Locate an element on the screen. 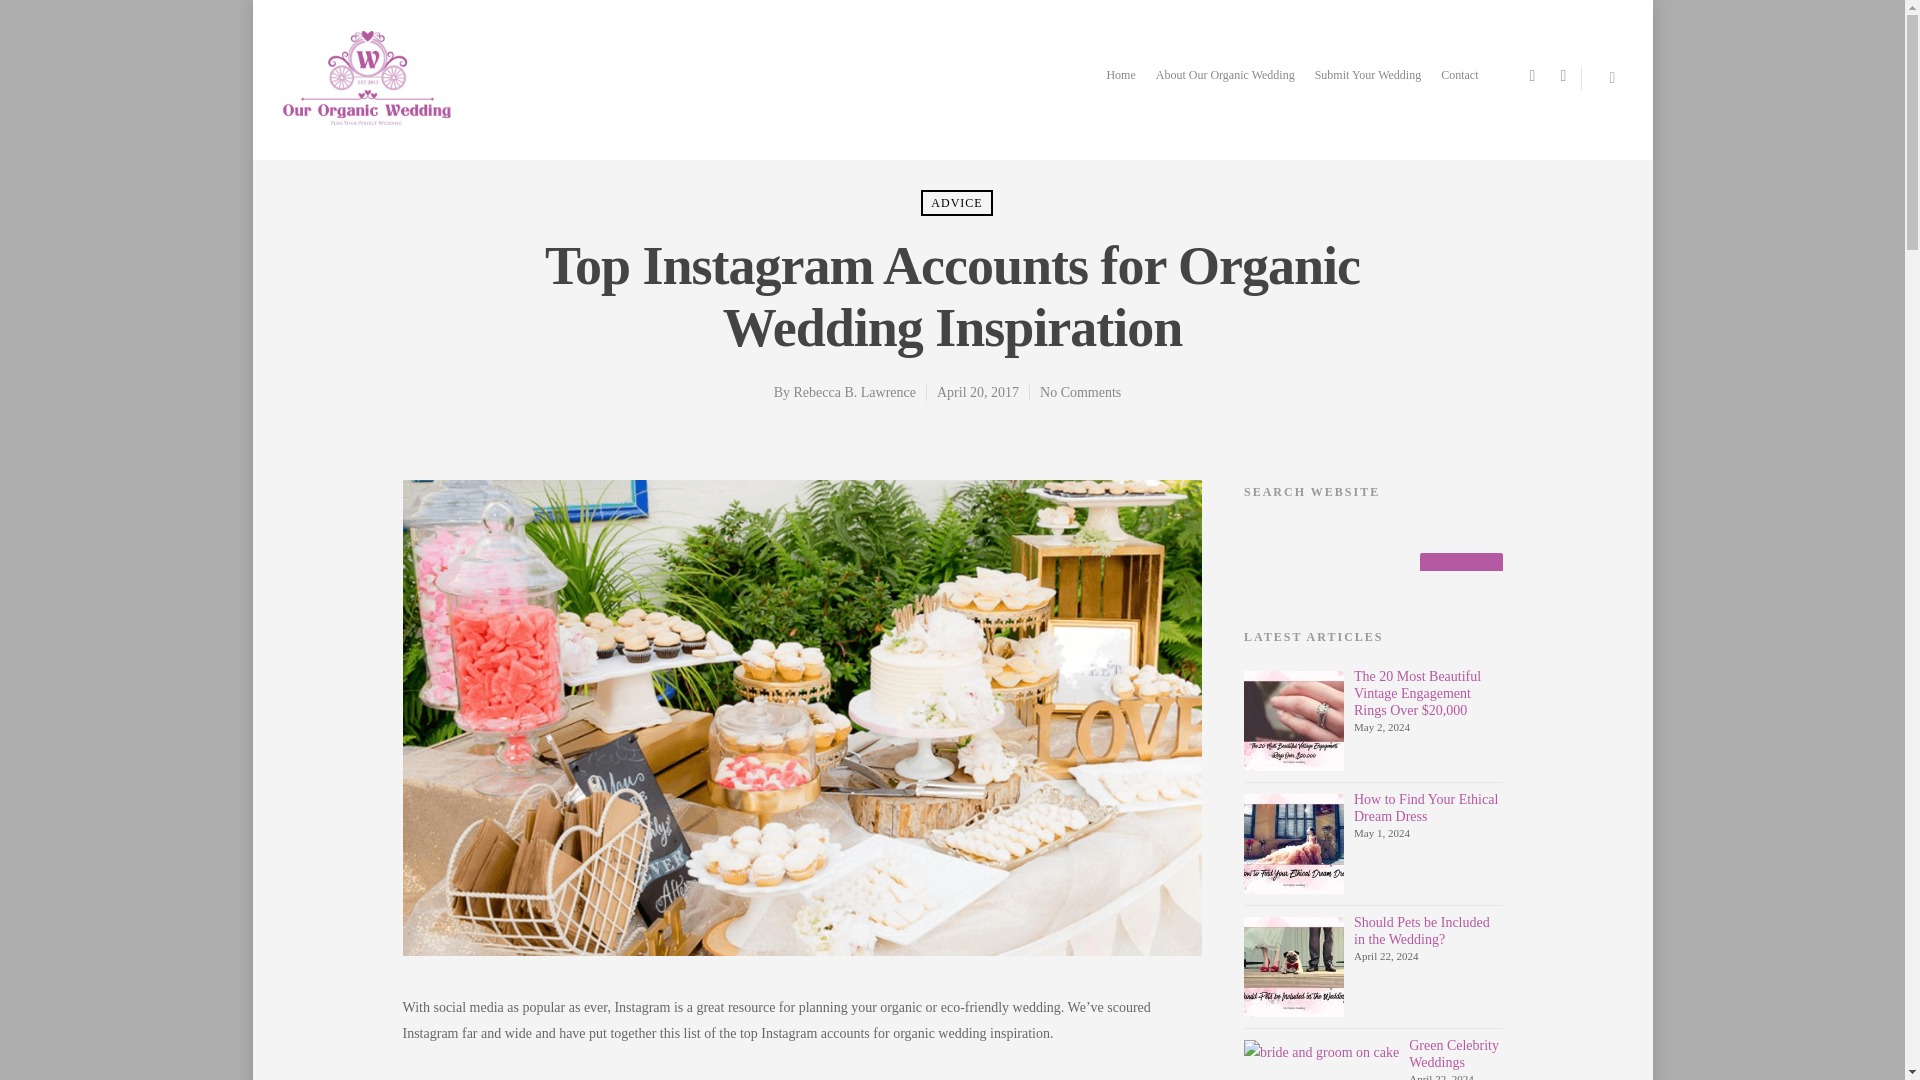 This screenshot has width=1920, height=1080. How to Find Your Ethical Dream Dress is located at coordinates (1425, 808).